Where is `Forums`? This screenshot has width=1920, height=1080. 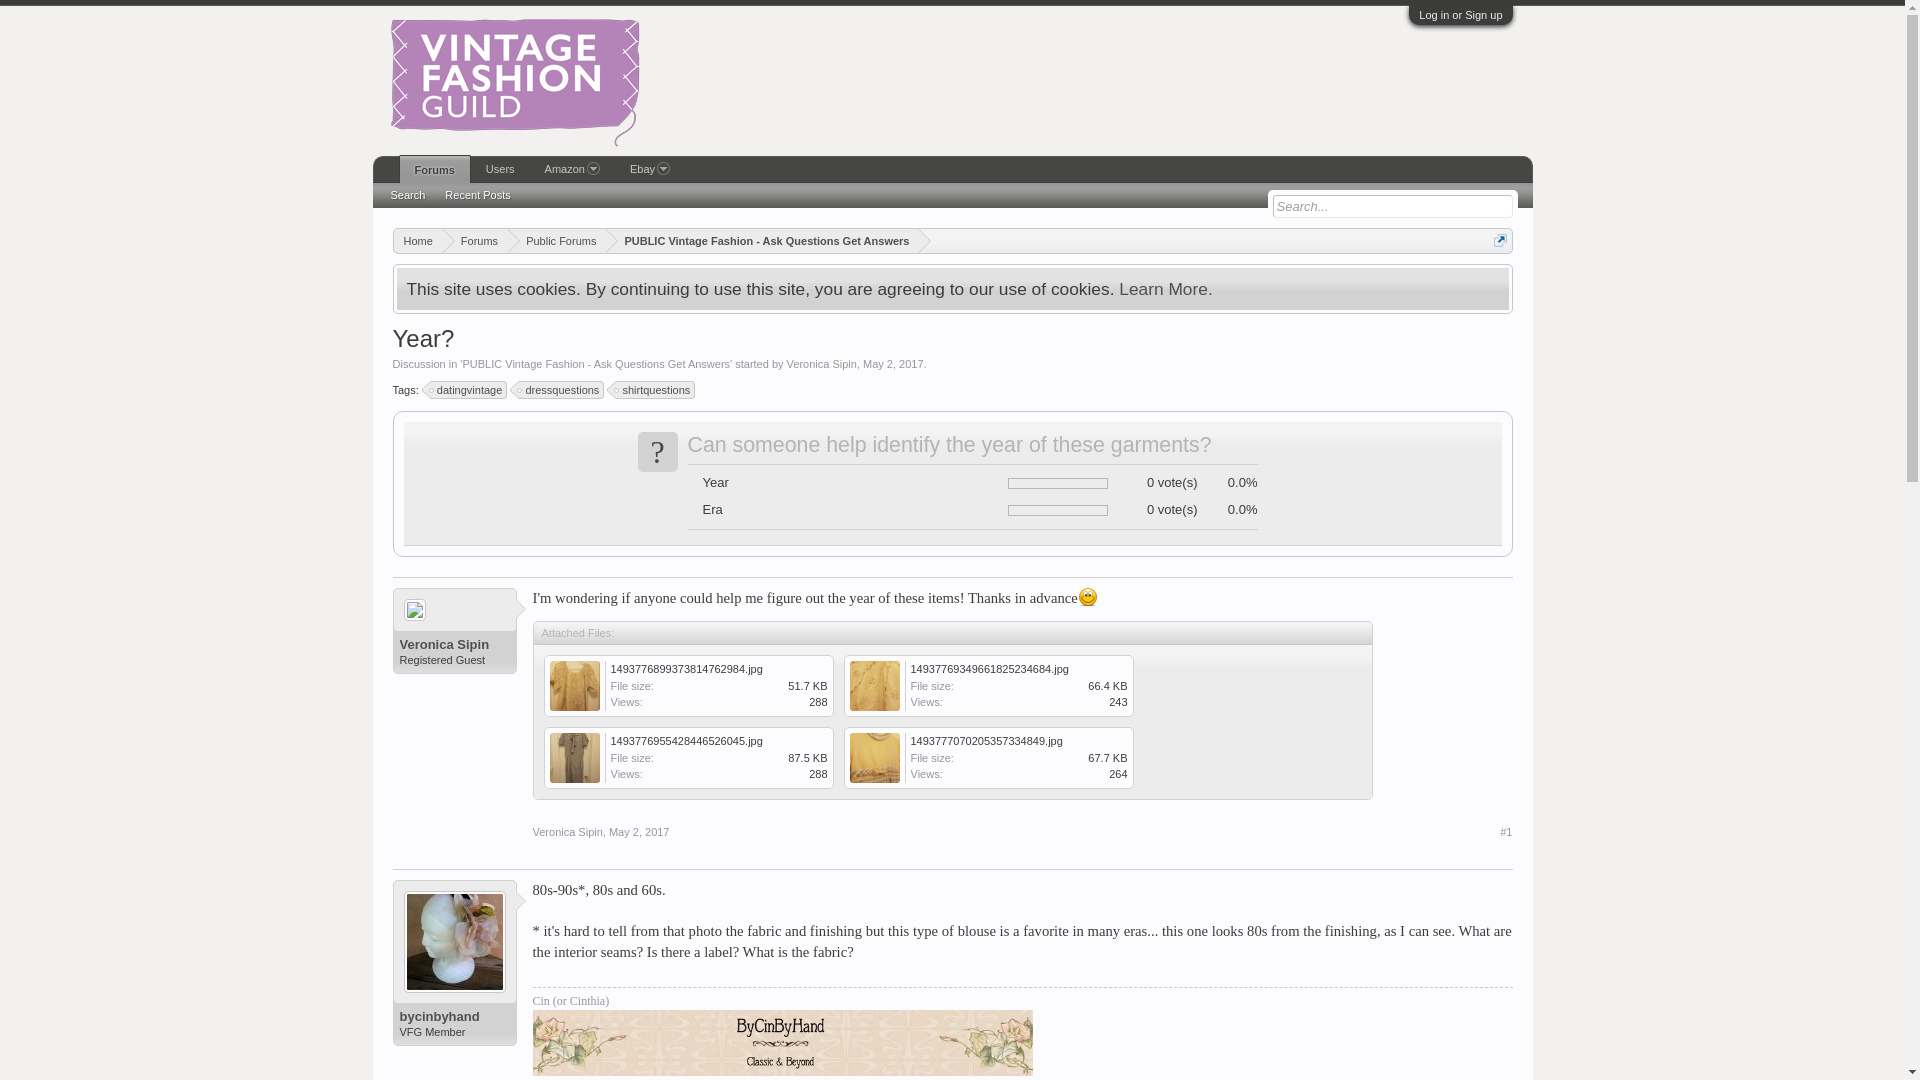
Forums is located at coordinates (476, 240).